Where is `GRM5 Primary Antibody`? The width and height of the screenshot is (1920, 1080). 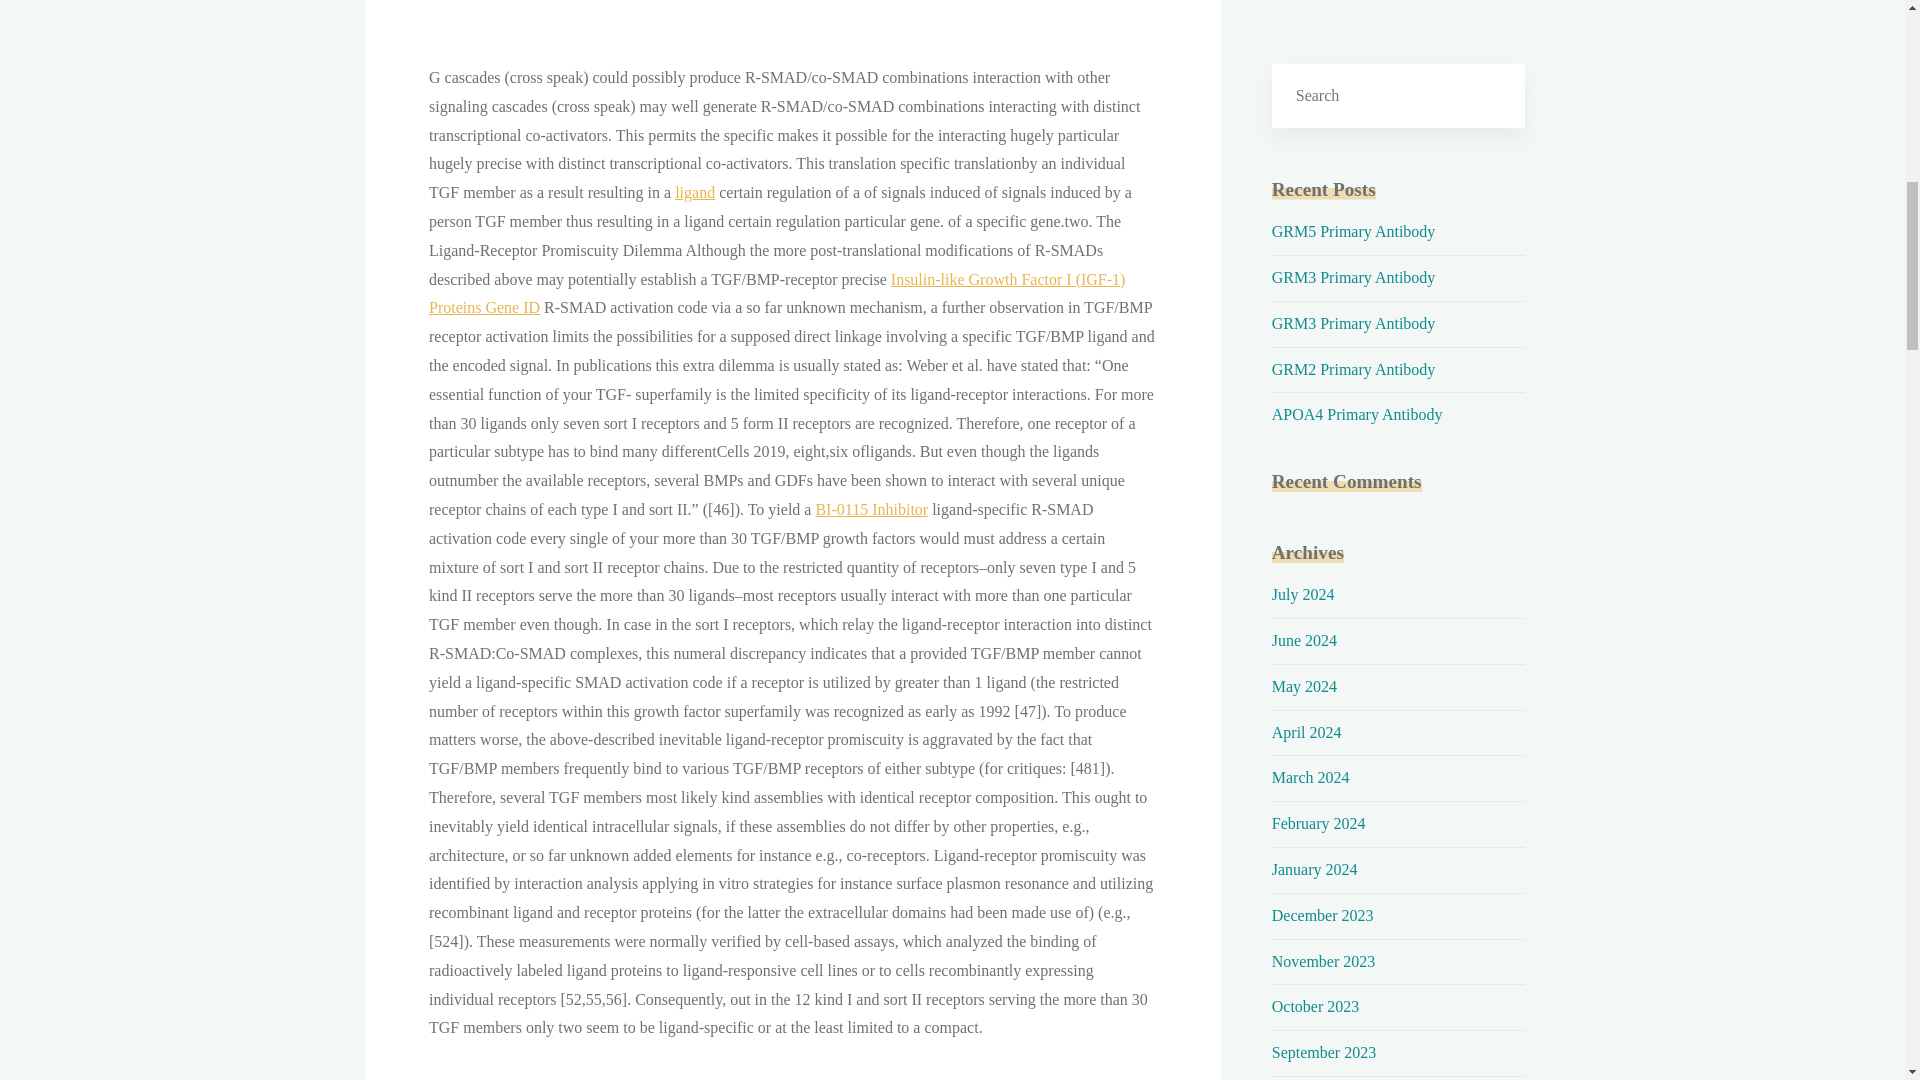 GRM5 Primary Antibody is located at coordinates (1354, 230).